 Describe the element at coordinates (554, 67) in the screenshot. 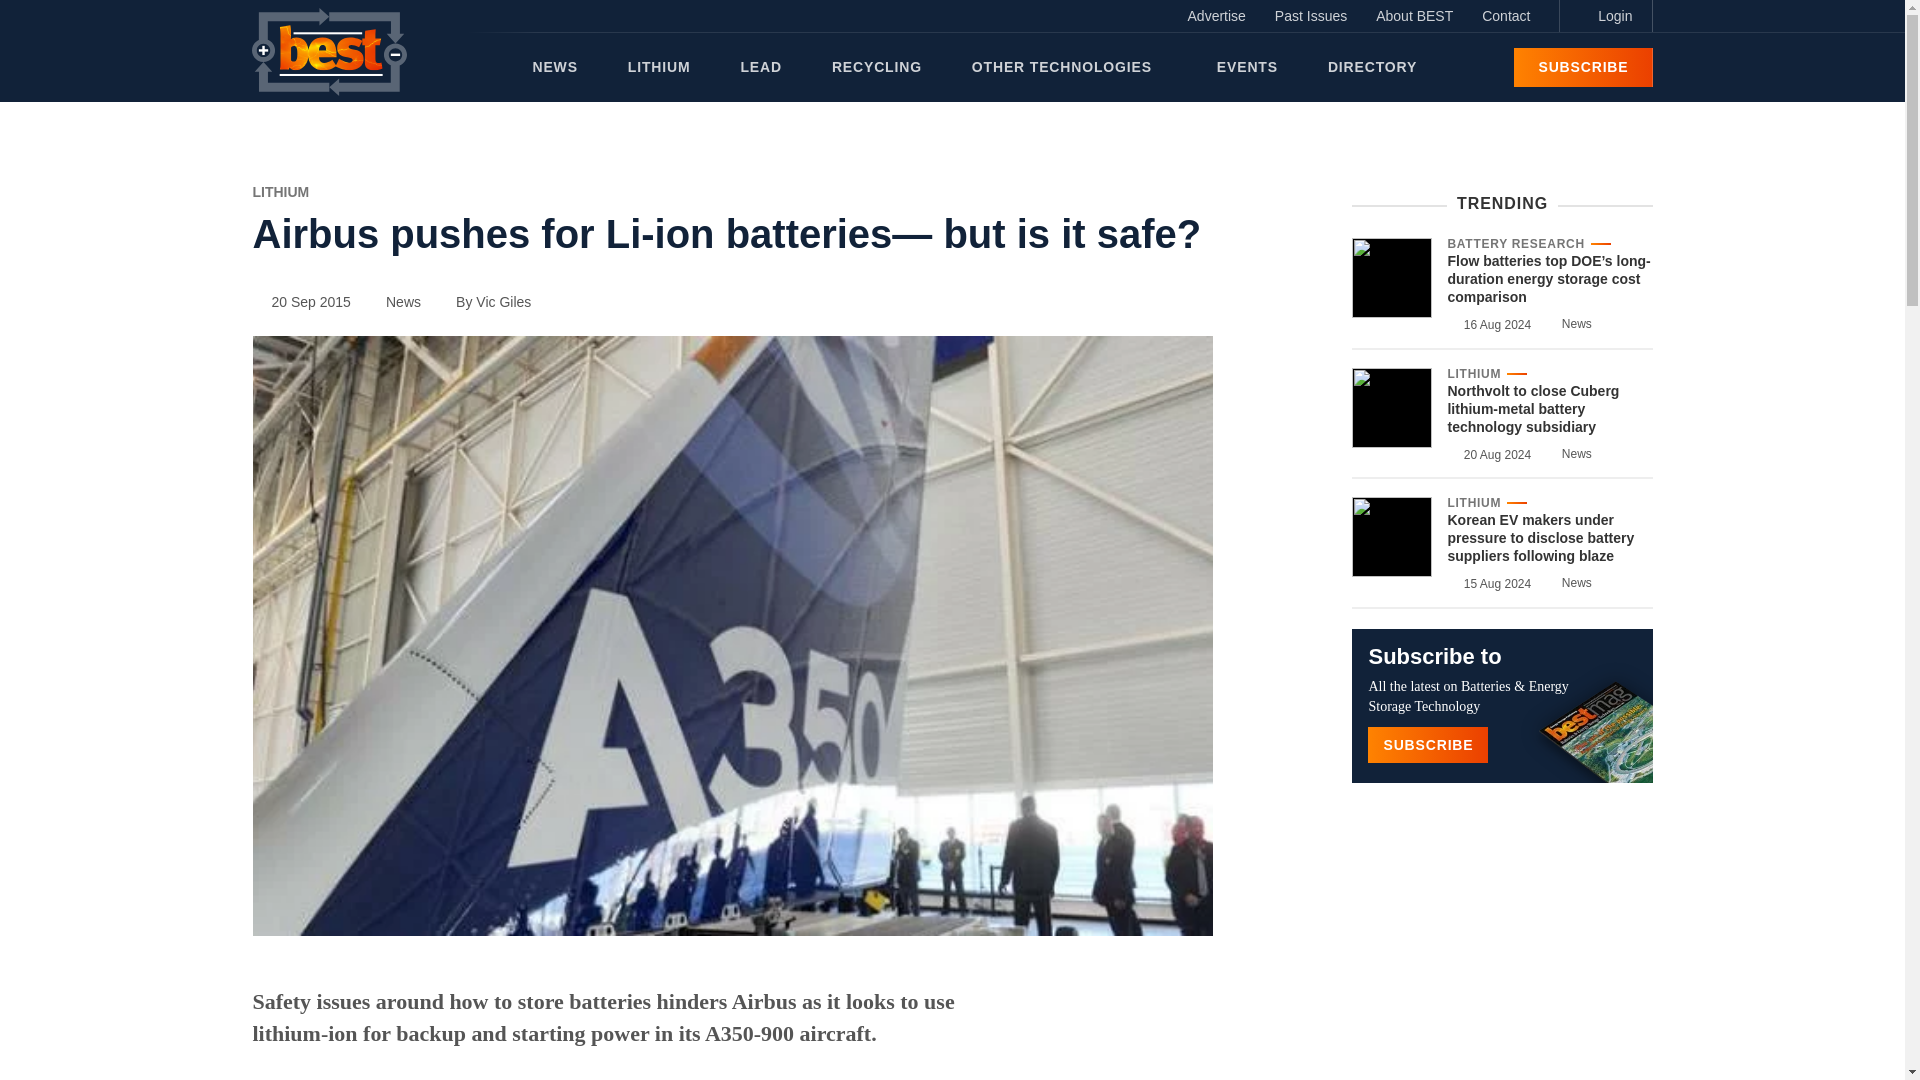

I see `NEWS` at that location.